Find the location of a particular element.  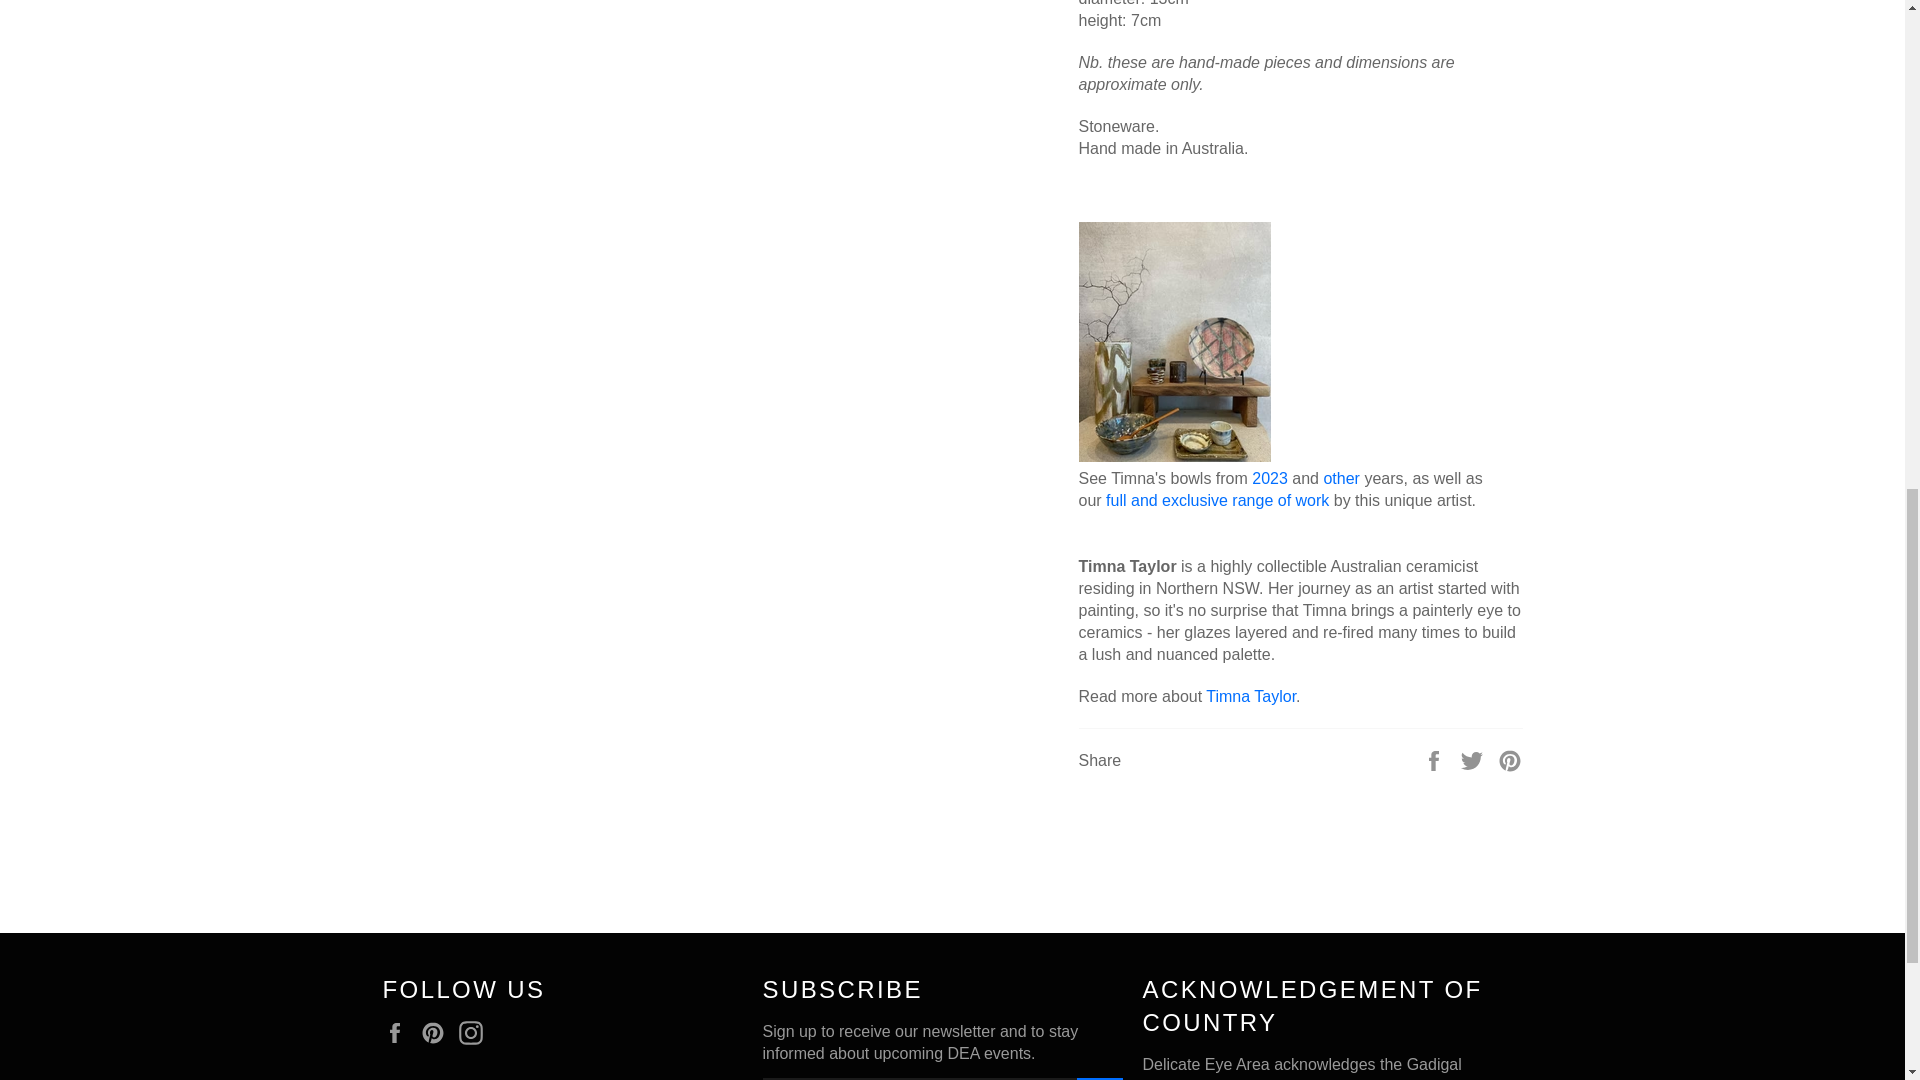

THE DEA STORE on Facebook is located at coordinates (399, 1032).